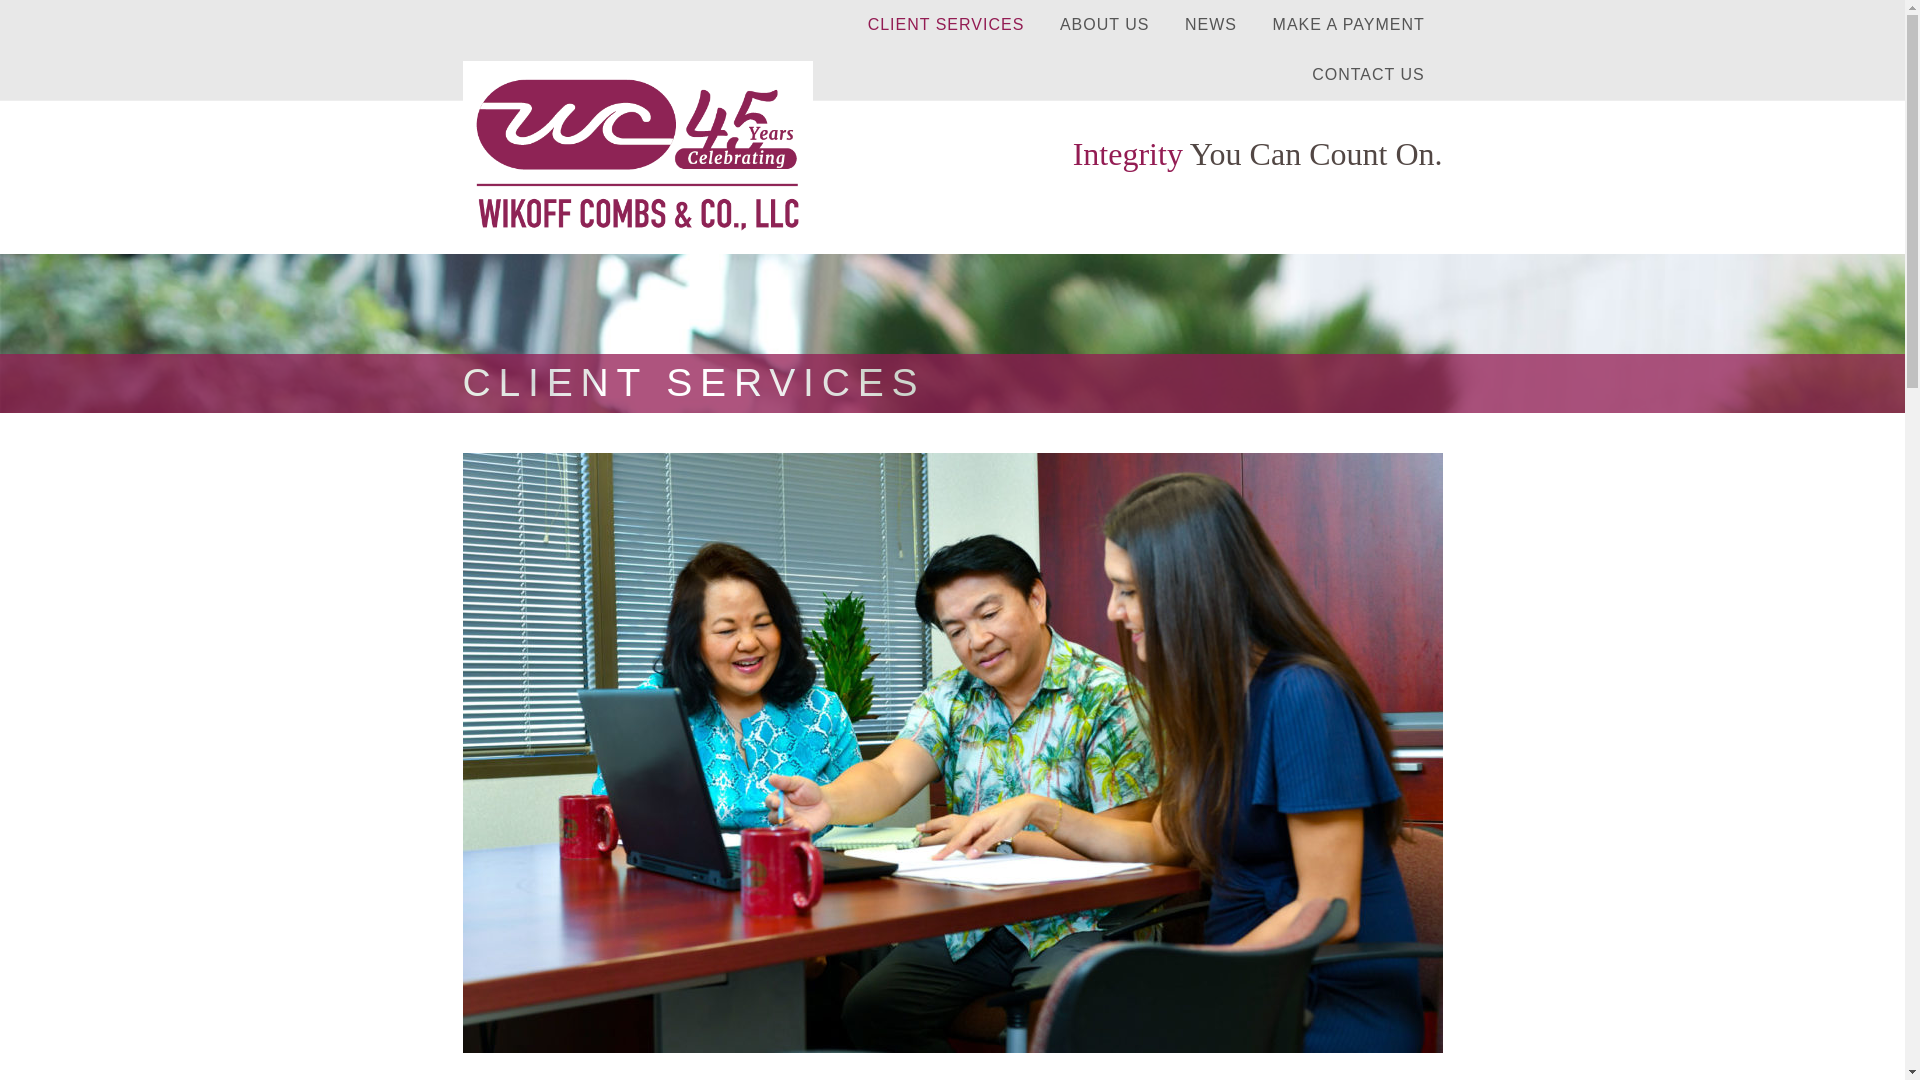 The image size is (1920, 1080). Describe the element at coordinates (946, 24) in the screenshot. I see `CLIENT SERVICES` at that location.